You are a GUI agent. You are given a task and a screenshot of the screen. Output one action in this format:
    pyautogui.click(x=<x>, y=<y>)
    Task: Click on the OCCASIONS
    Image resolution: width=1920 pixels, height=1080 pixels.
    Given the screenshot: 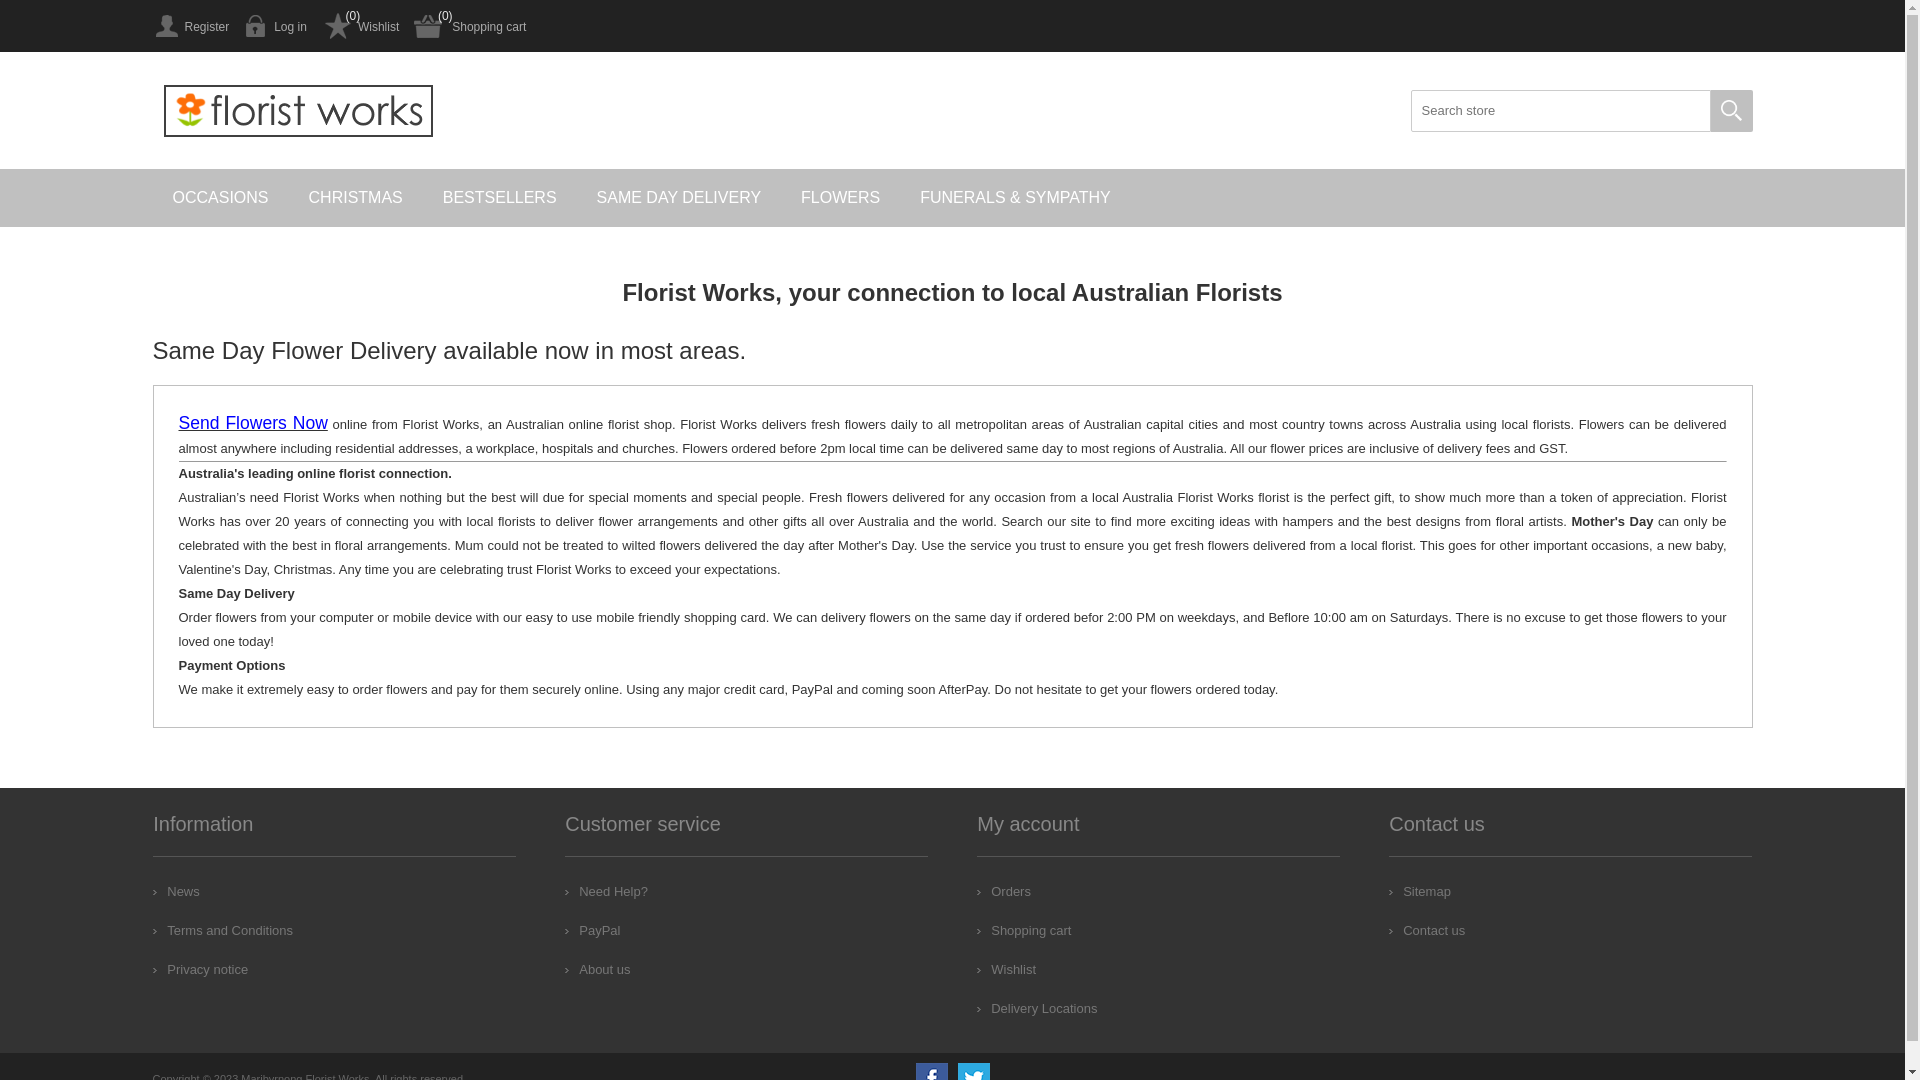 What is the action you would take?
    pyautogui.click(x=220, y=198)
    